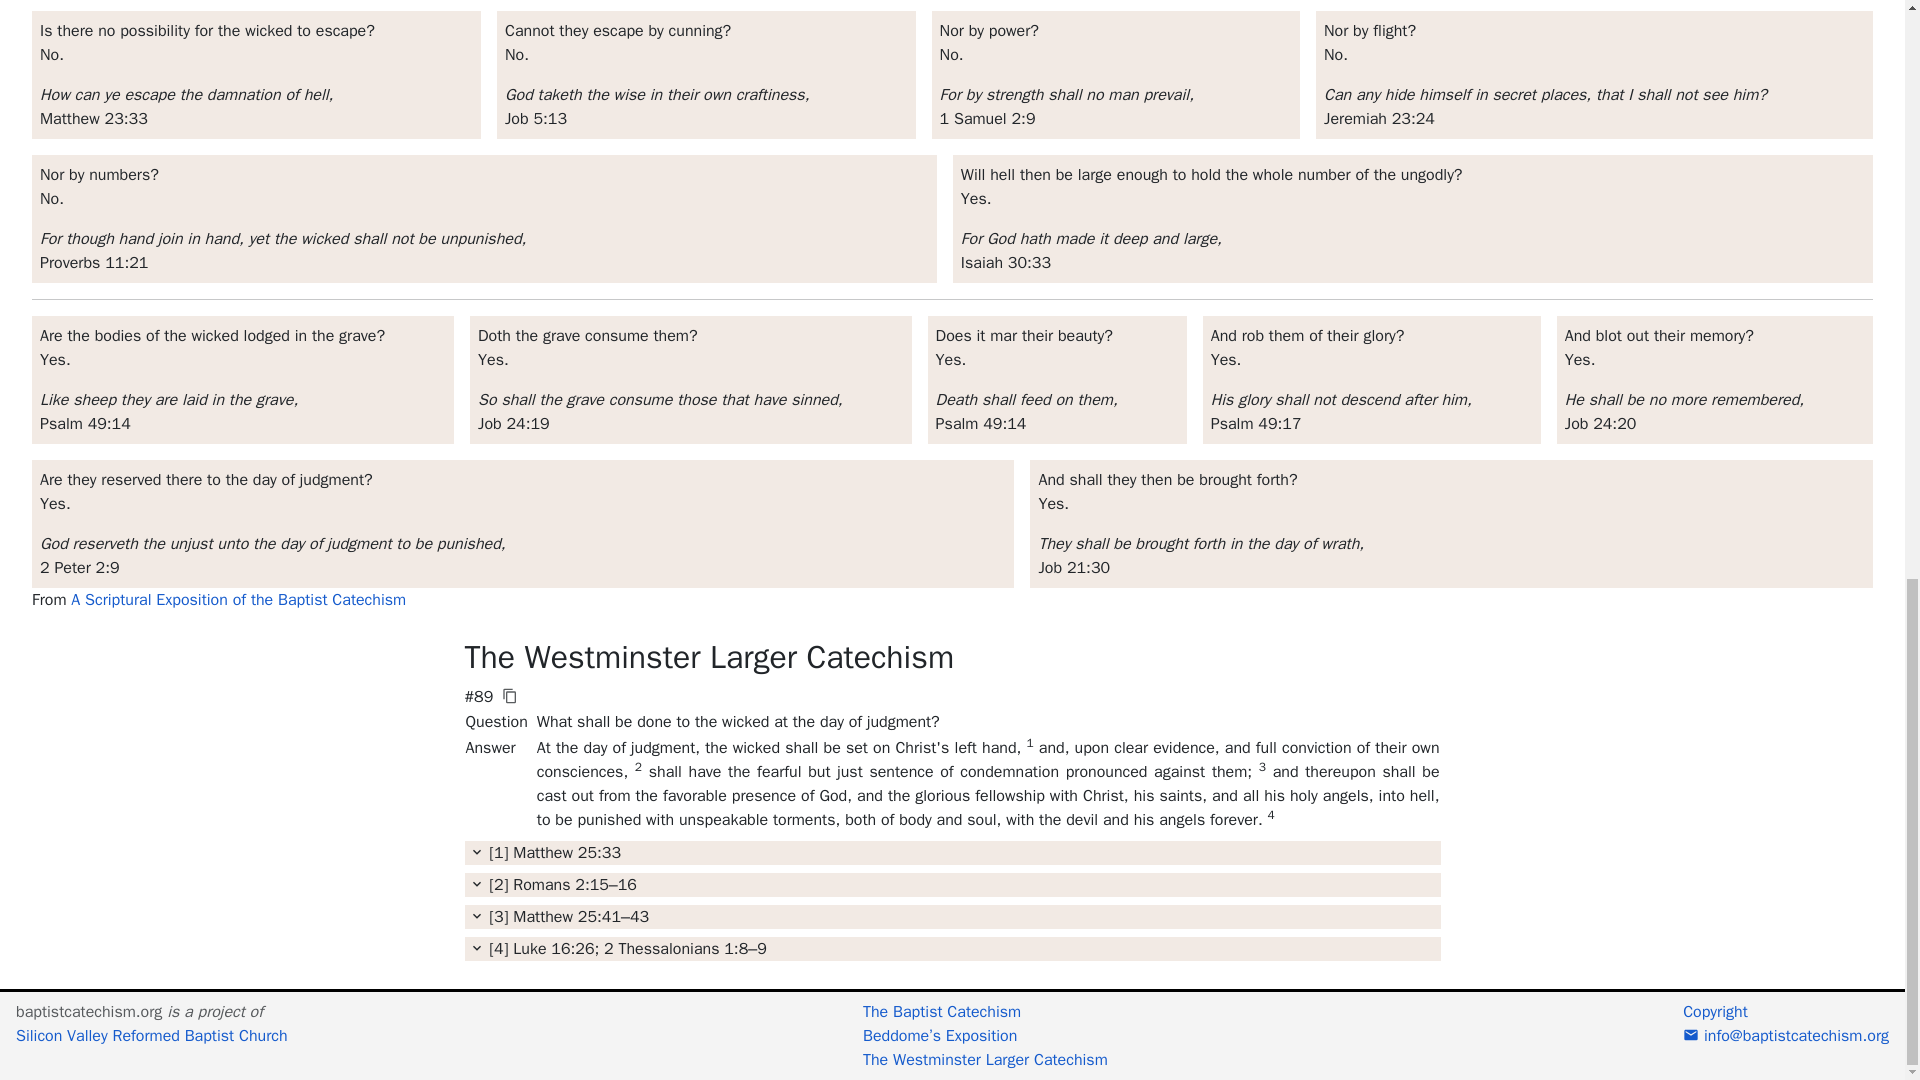 Image resolution: width=1920 pixels, height=1080 pixels. What do you see at coordinates (152, 1036) in the screenshot?
I see `Silicon Valley Reformed Baptist Church` at bounding box center [152, 1036].